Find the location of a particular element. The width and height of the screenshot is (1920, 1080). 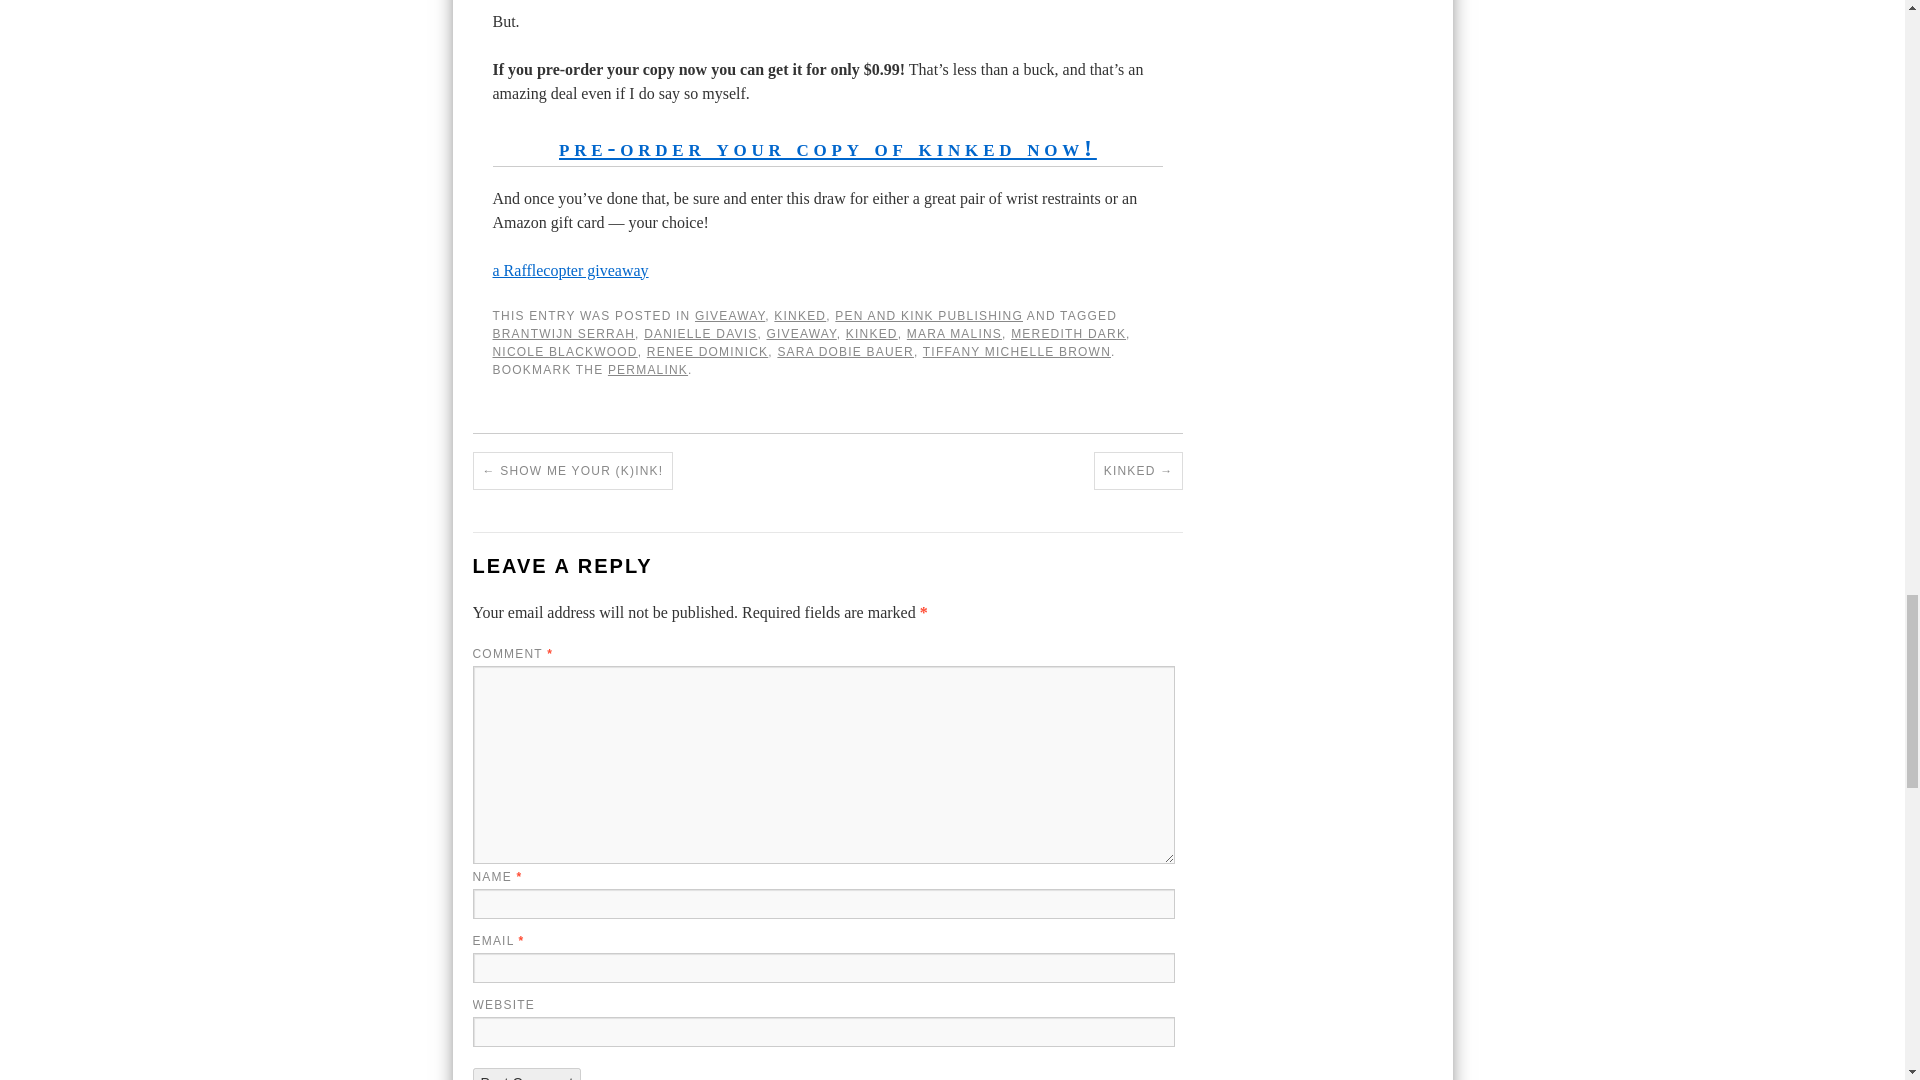

PERMALINK is located at coordinates (648, 369).